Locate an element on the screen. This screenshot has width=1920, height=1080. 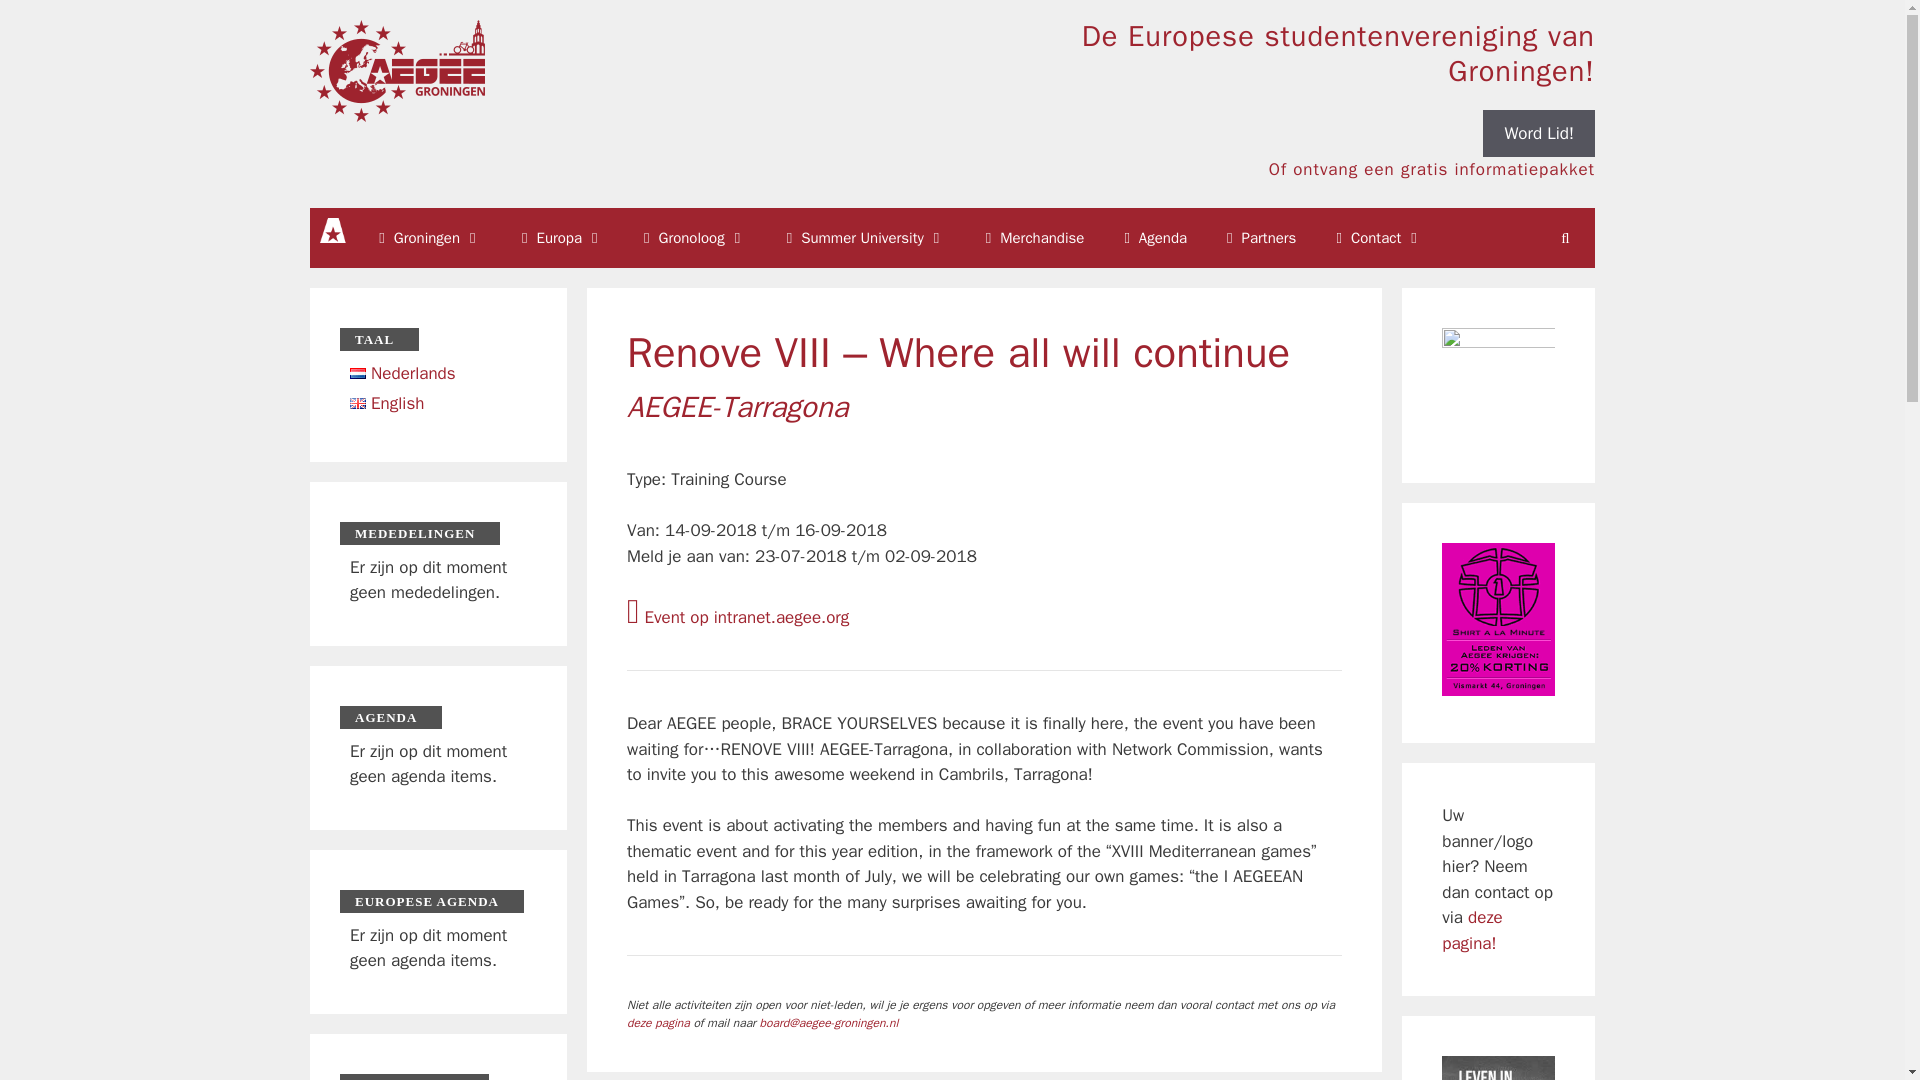
Word Lid! is located at coordinates (1538, 133).